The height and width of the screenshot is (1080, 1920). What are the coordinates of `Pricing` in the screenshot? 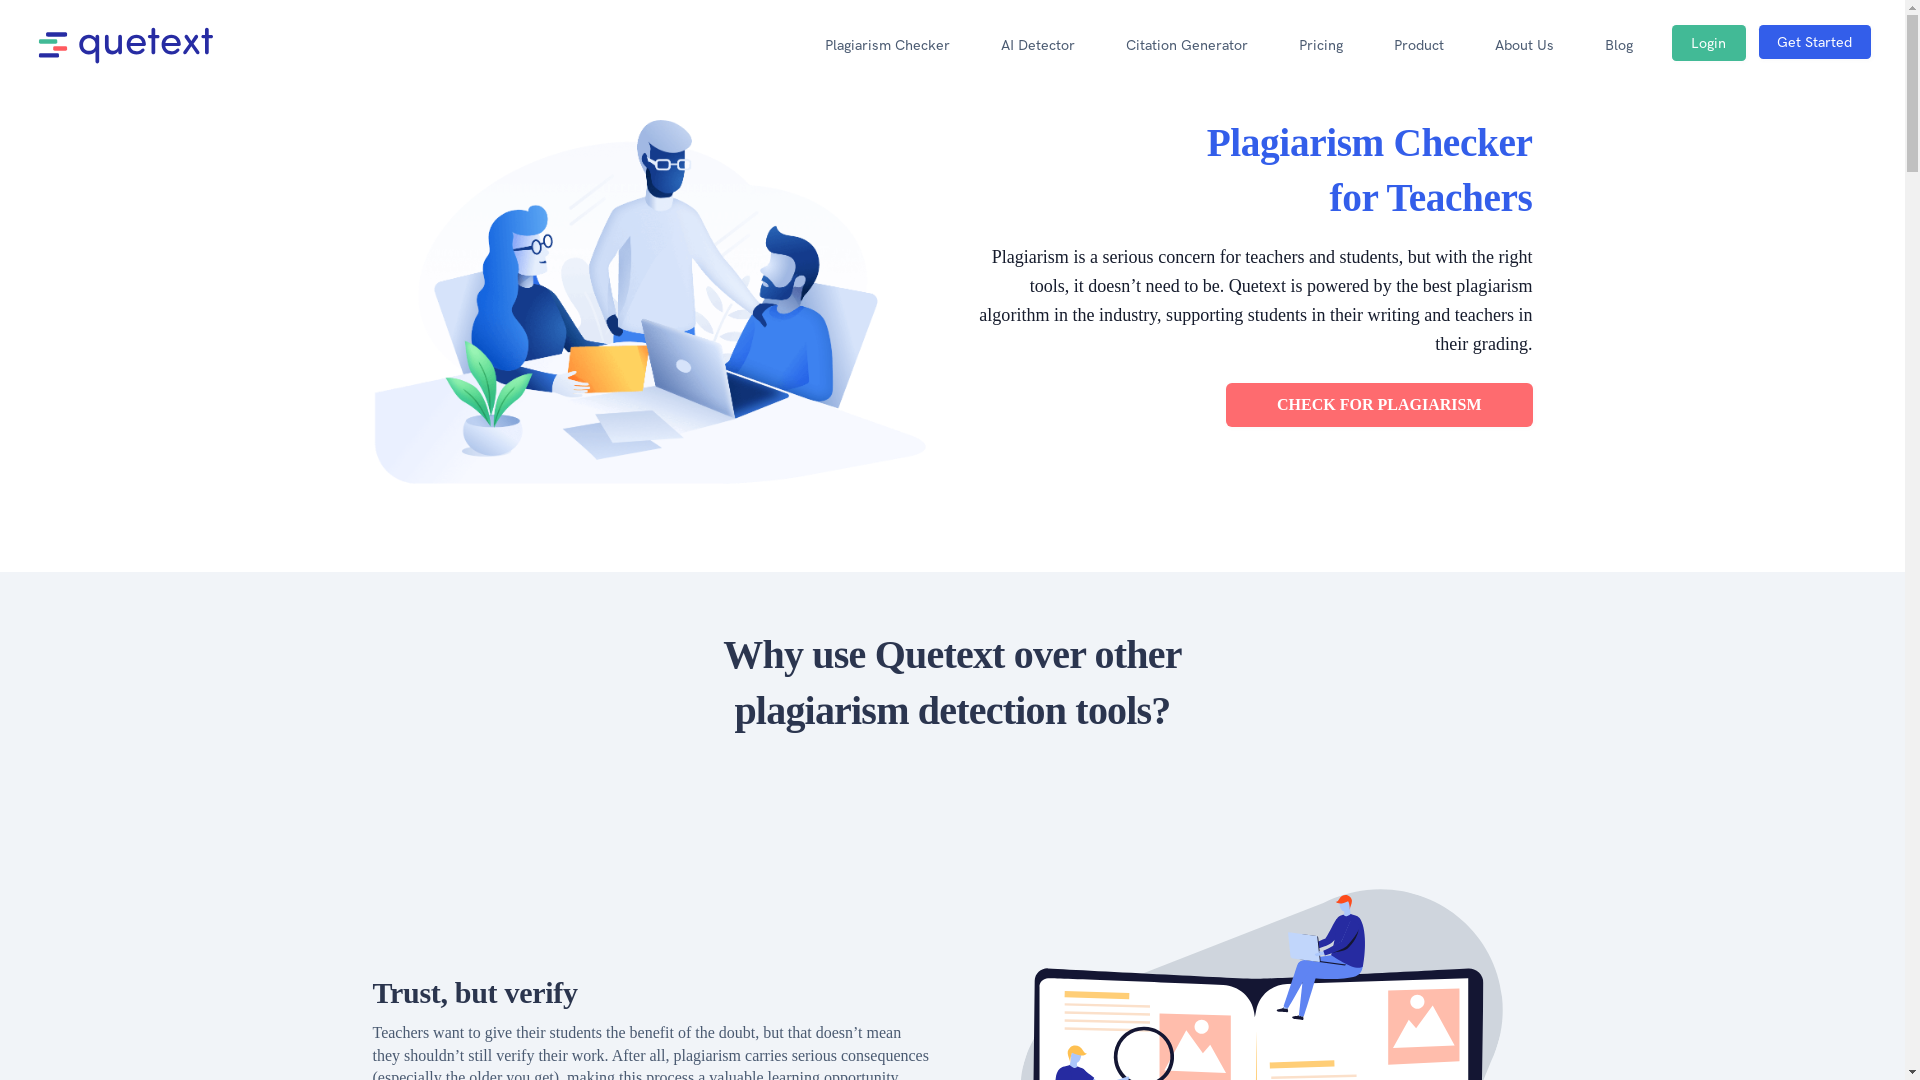 It's located at (1321, 44).